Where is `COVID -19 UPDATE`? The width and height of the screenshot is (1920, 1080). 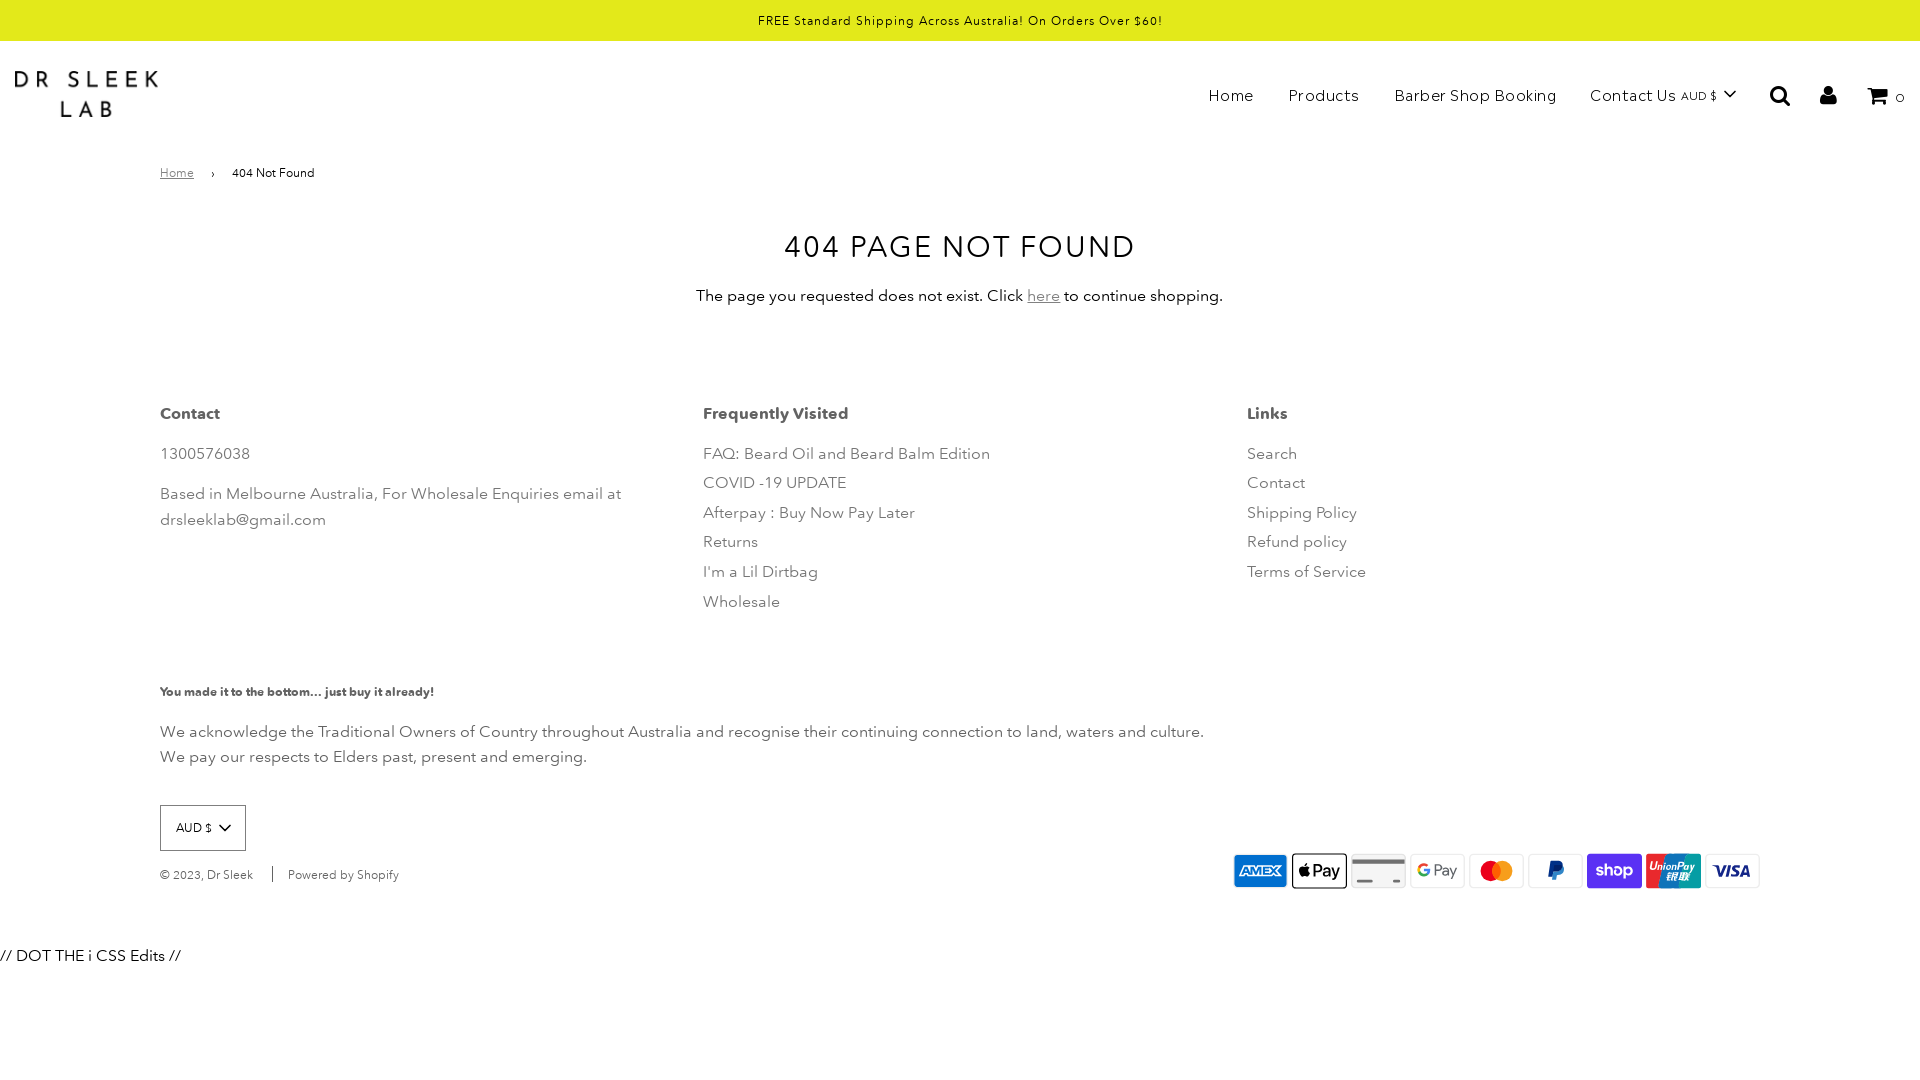 COVID -19 UPDATE is located at coordinates (774, 482).